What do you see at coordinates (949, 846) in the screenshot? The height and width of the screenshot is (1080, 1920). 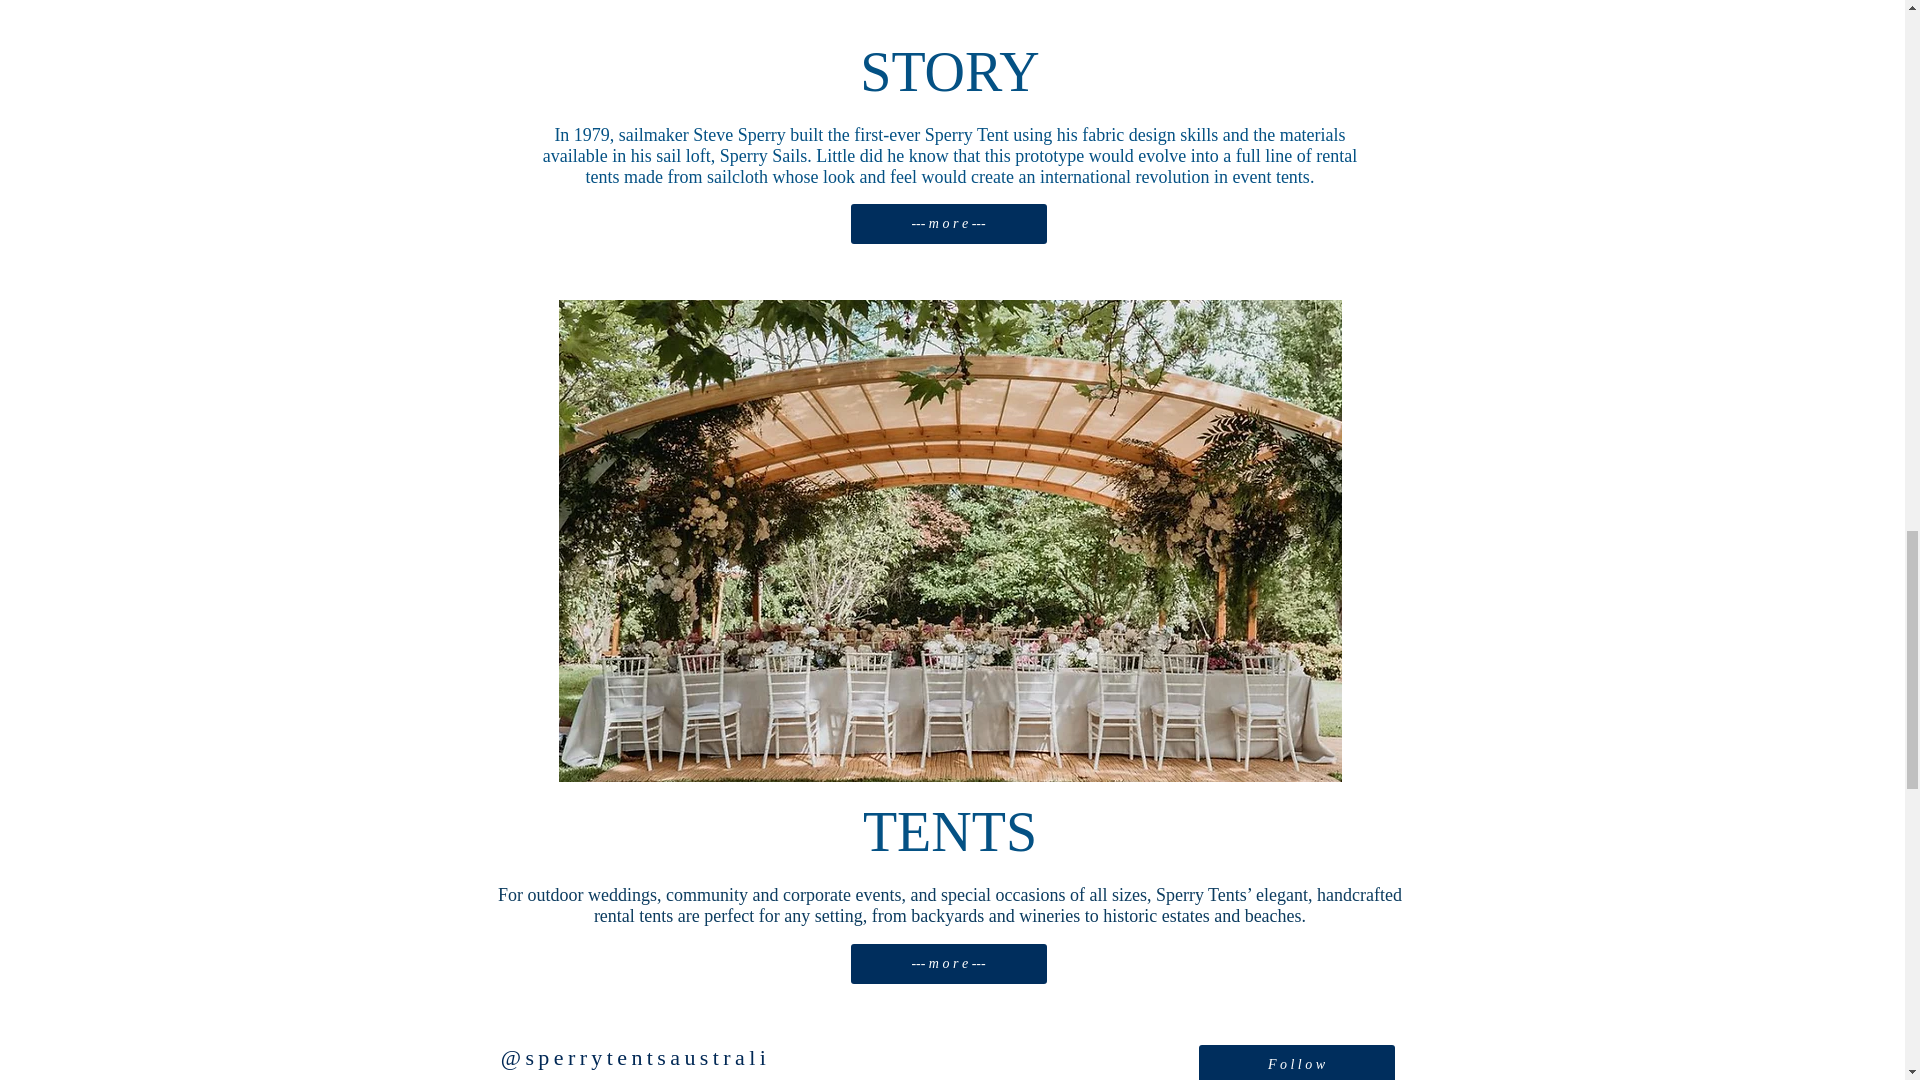 I see `TENTS` at bounding box center [949, 846].